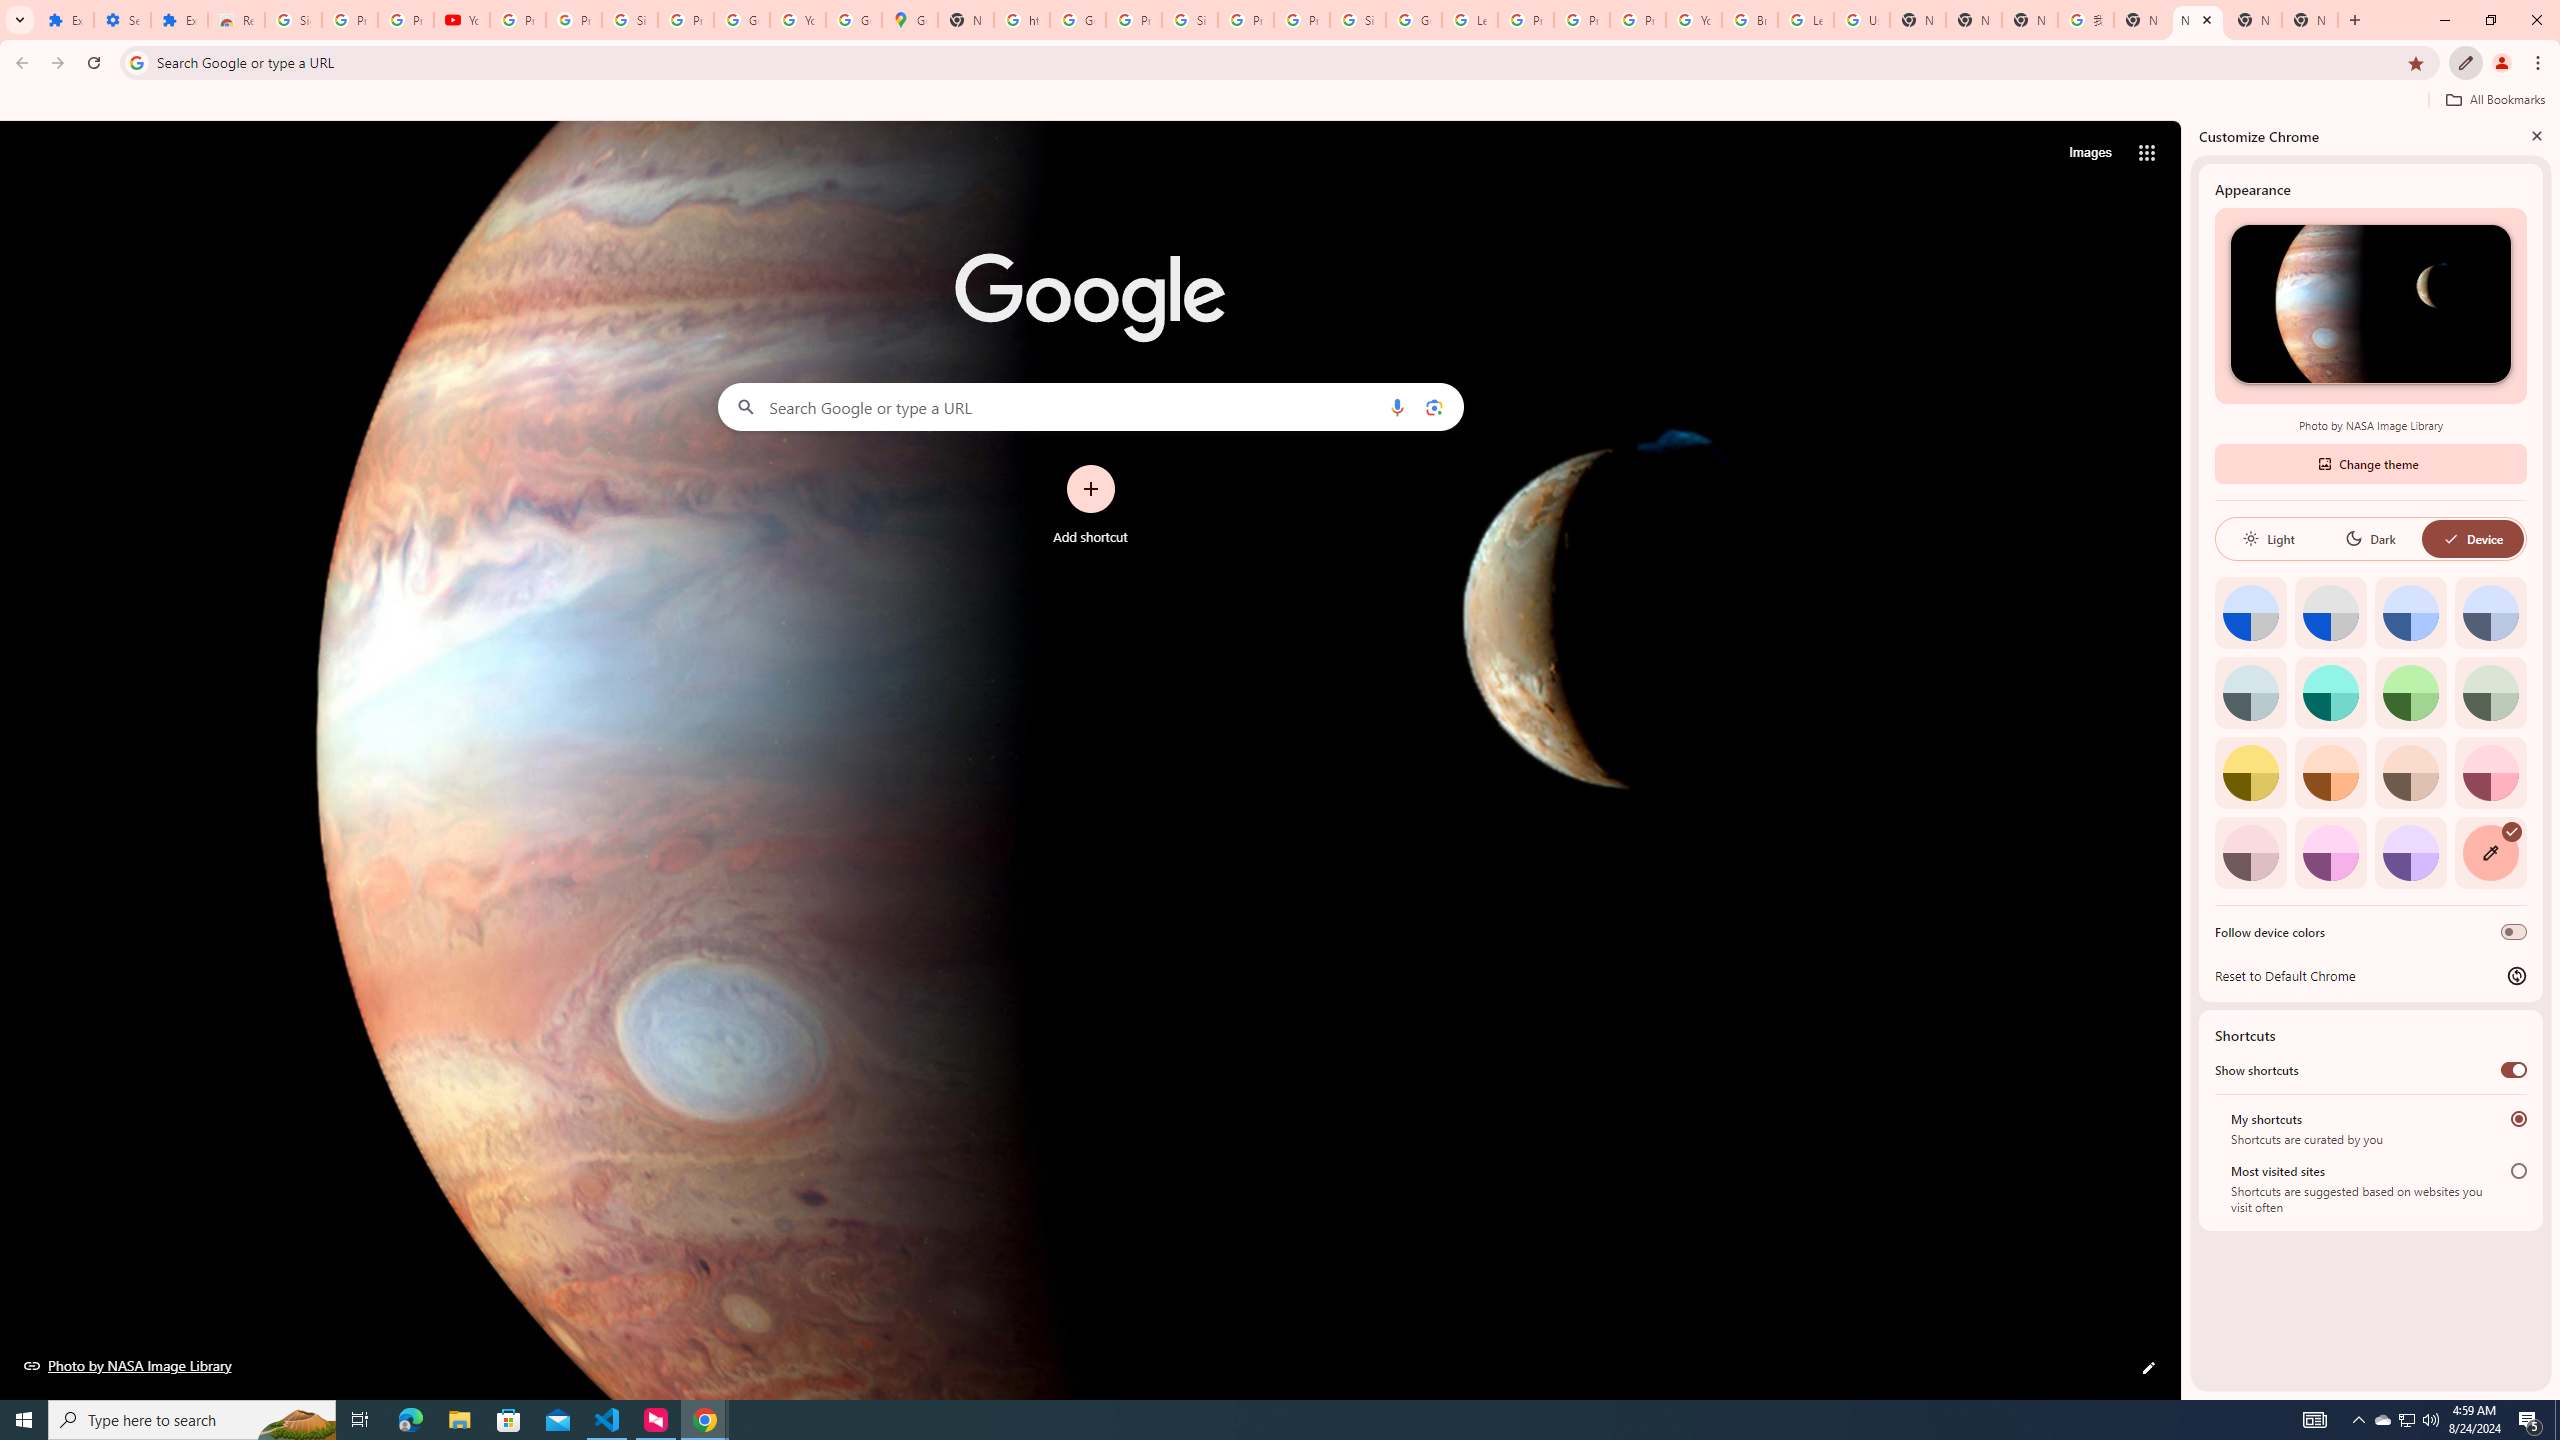 This screenshot has height=1440, width=2560. I want to click on Photo by NASA Image Library, so click(2370, 304).